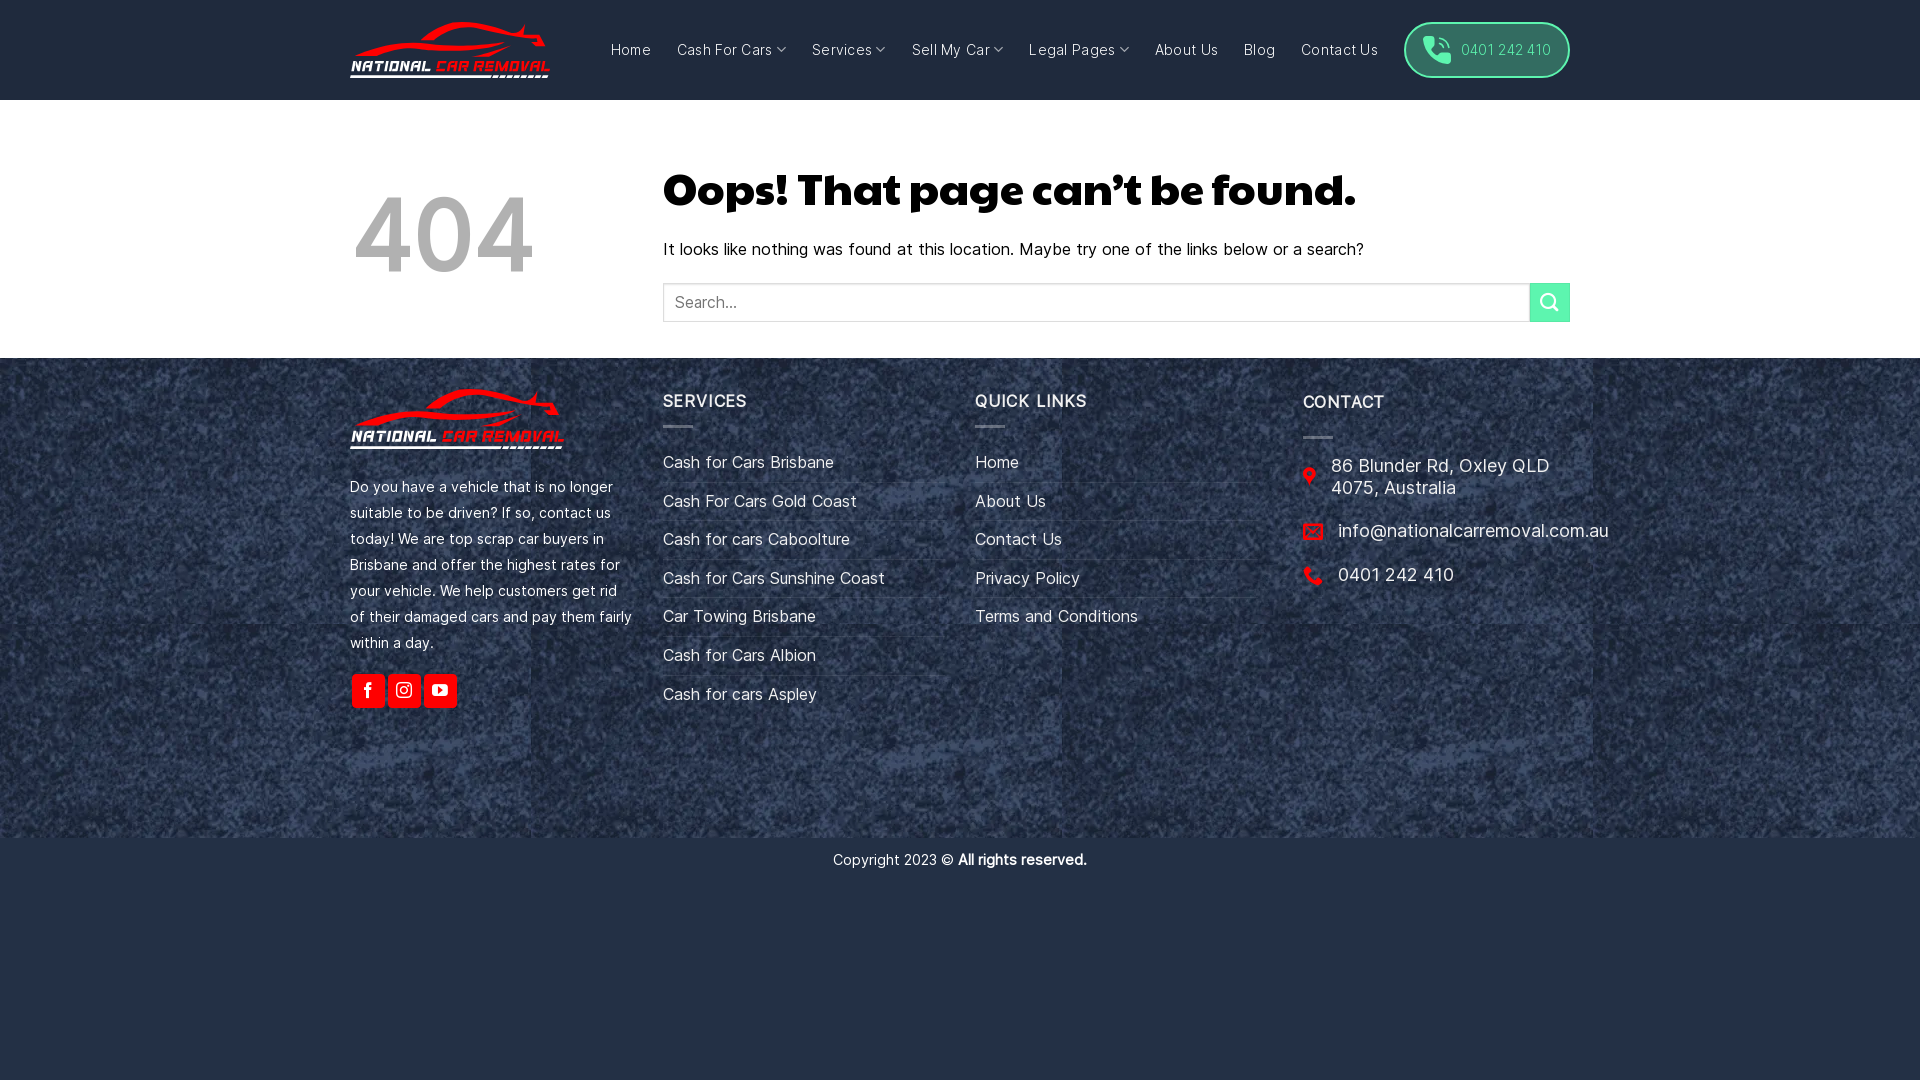 This screenshot has width=1920, height=1080. I want to click on 0401 242 410, so click(1396, 575).